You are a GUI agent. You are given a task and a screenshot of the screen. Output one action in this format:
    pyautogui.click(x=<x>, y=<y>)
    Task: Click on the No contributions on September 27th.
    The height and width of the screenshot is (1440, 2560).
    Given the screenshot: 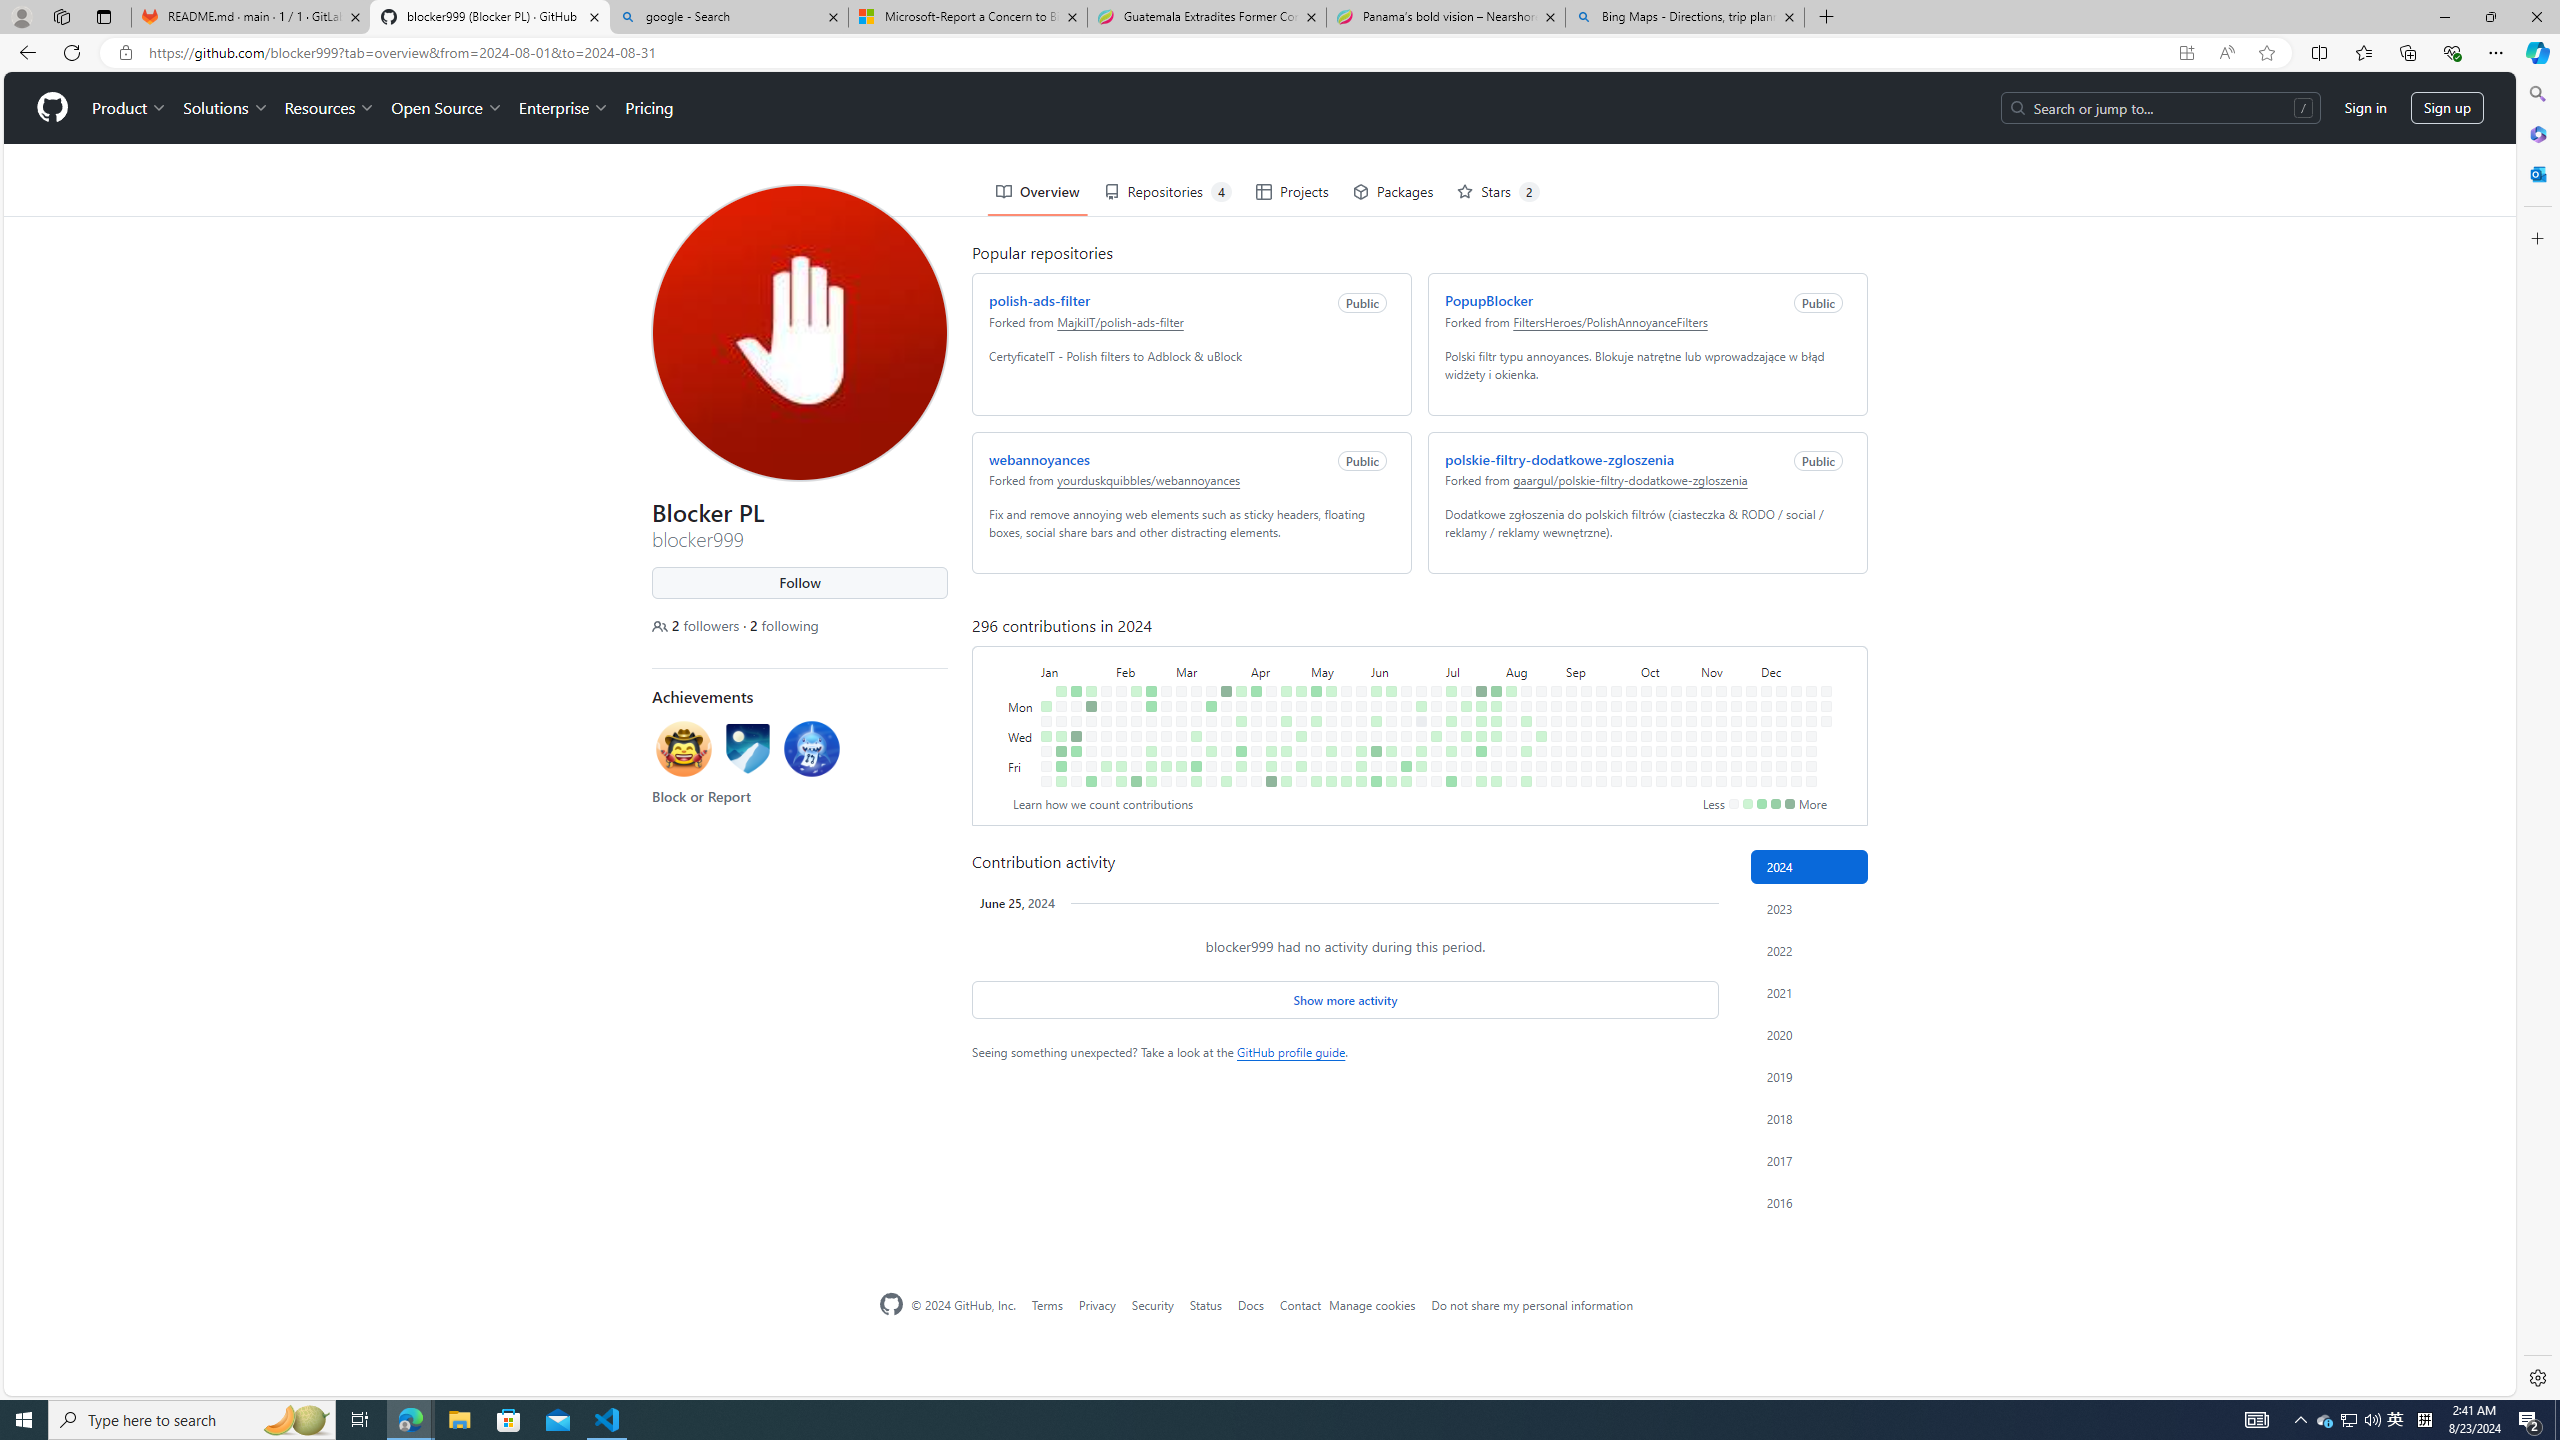 What is the action you would take?
    pyautogui.click(x=1612, y=694)
    